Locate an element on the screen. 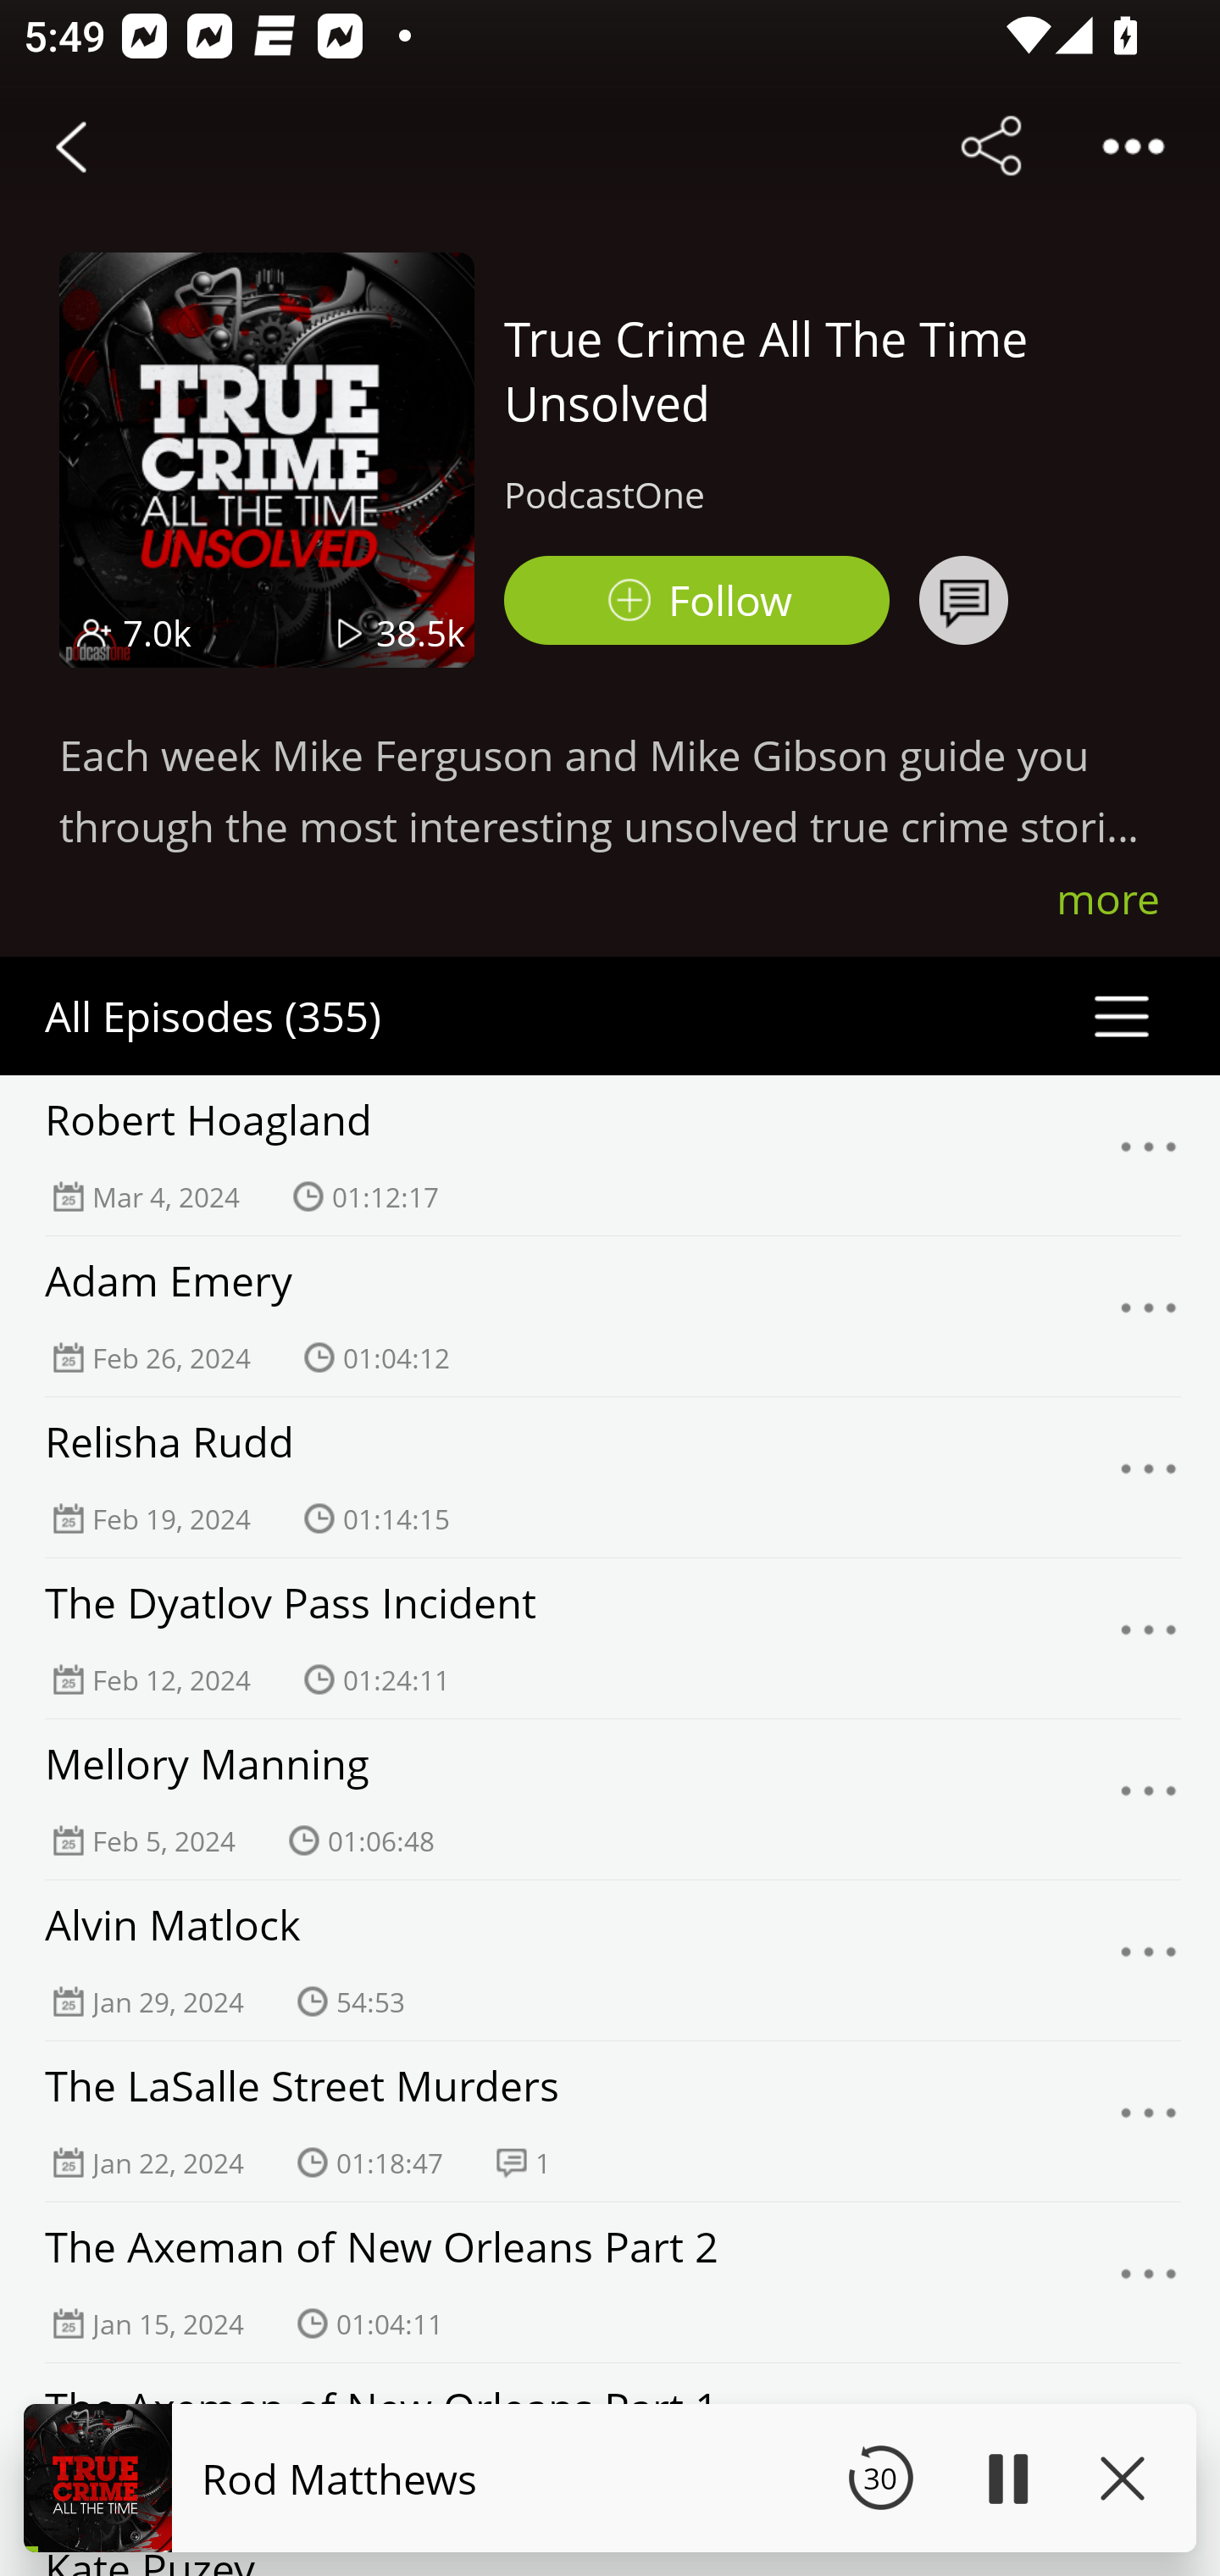  30 Seek Backward is located at coordinates (880, 2478).